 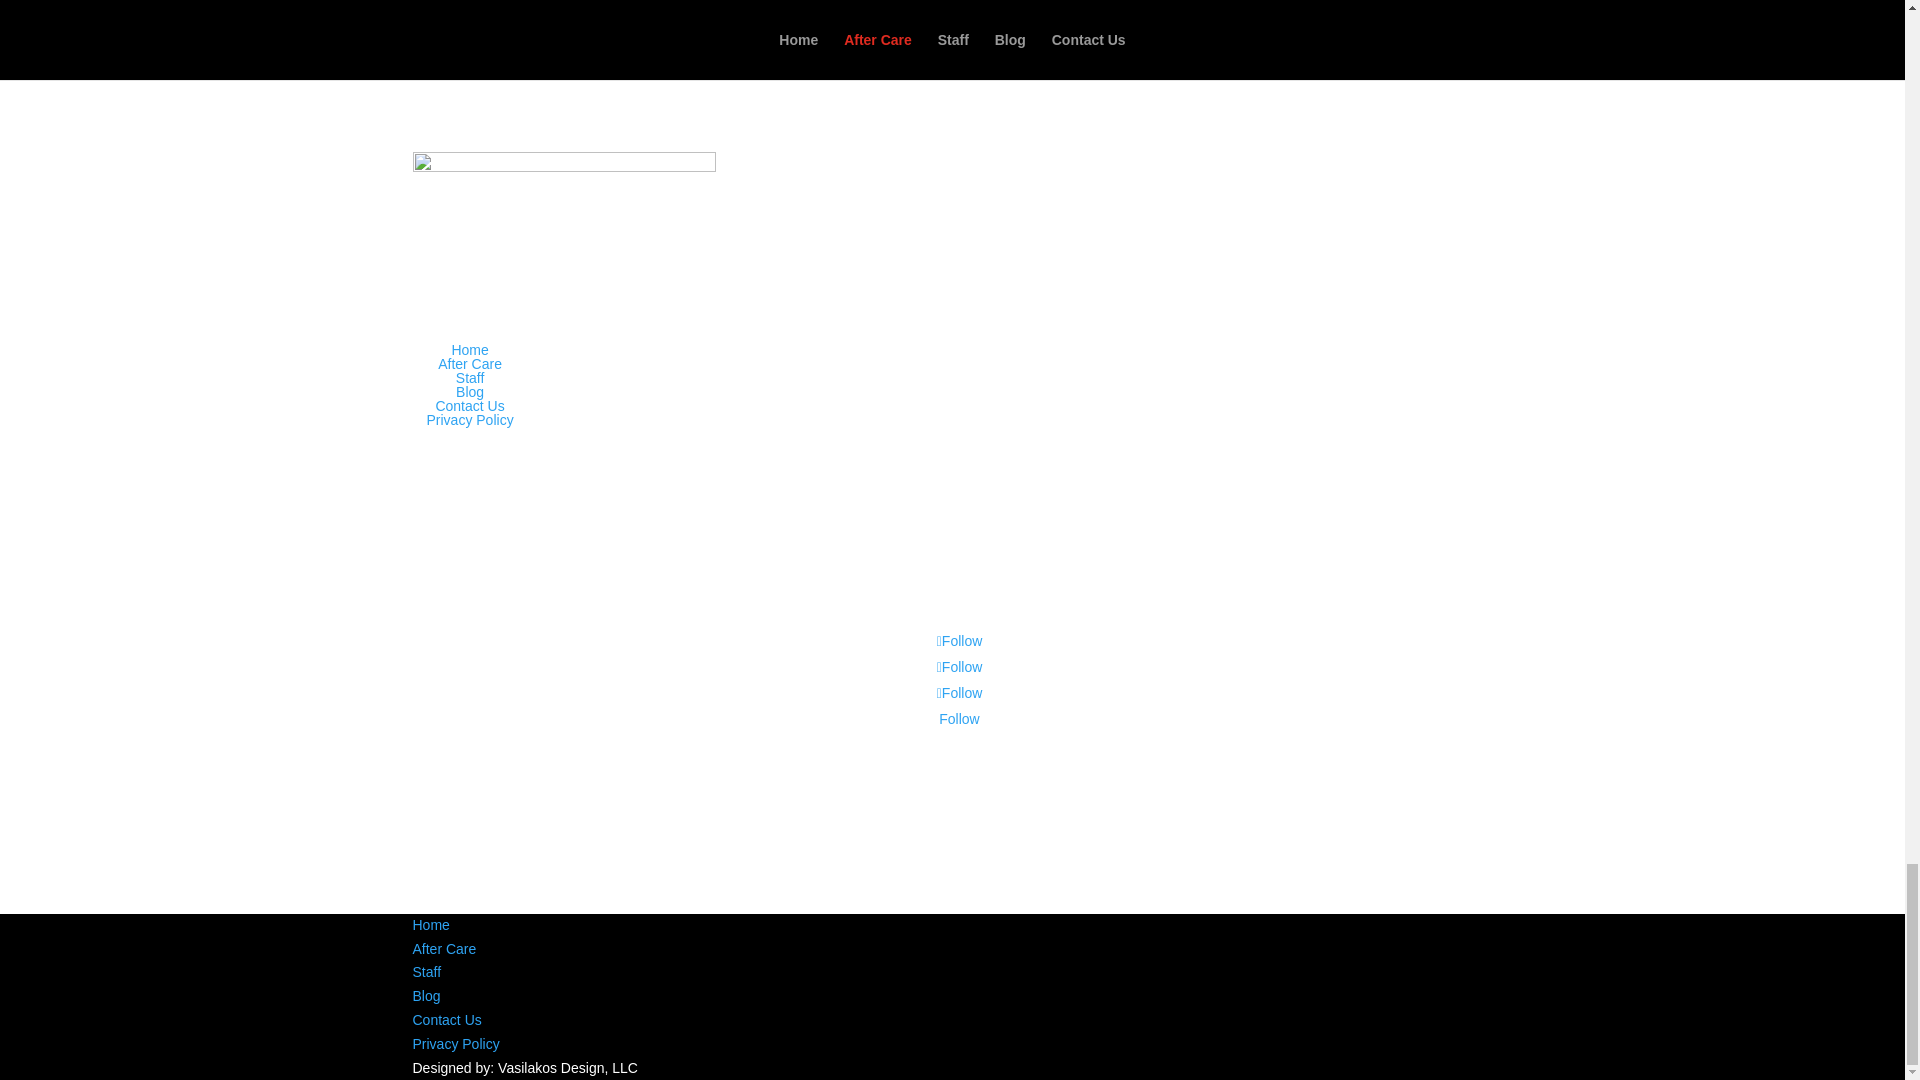 I want to click on temp3, so click(x=563, y=194).